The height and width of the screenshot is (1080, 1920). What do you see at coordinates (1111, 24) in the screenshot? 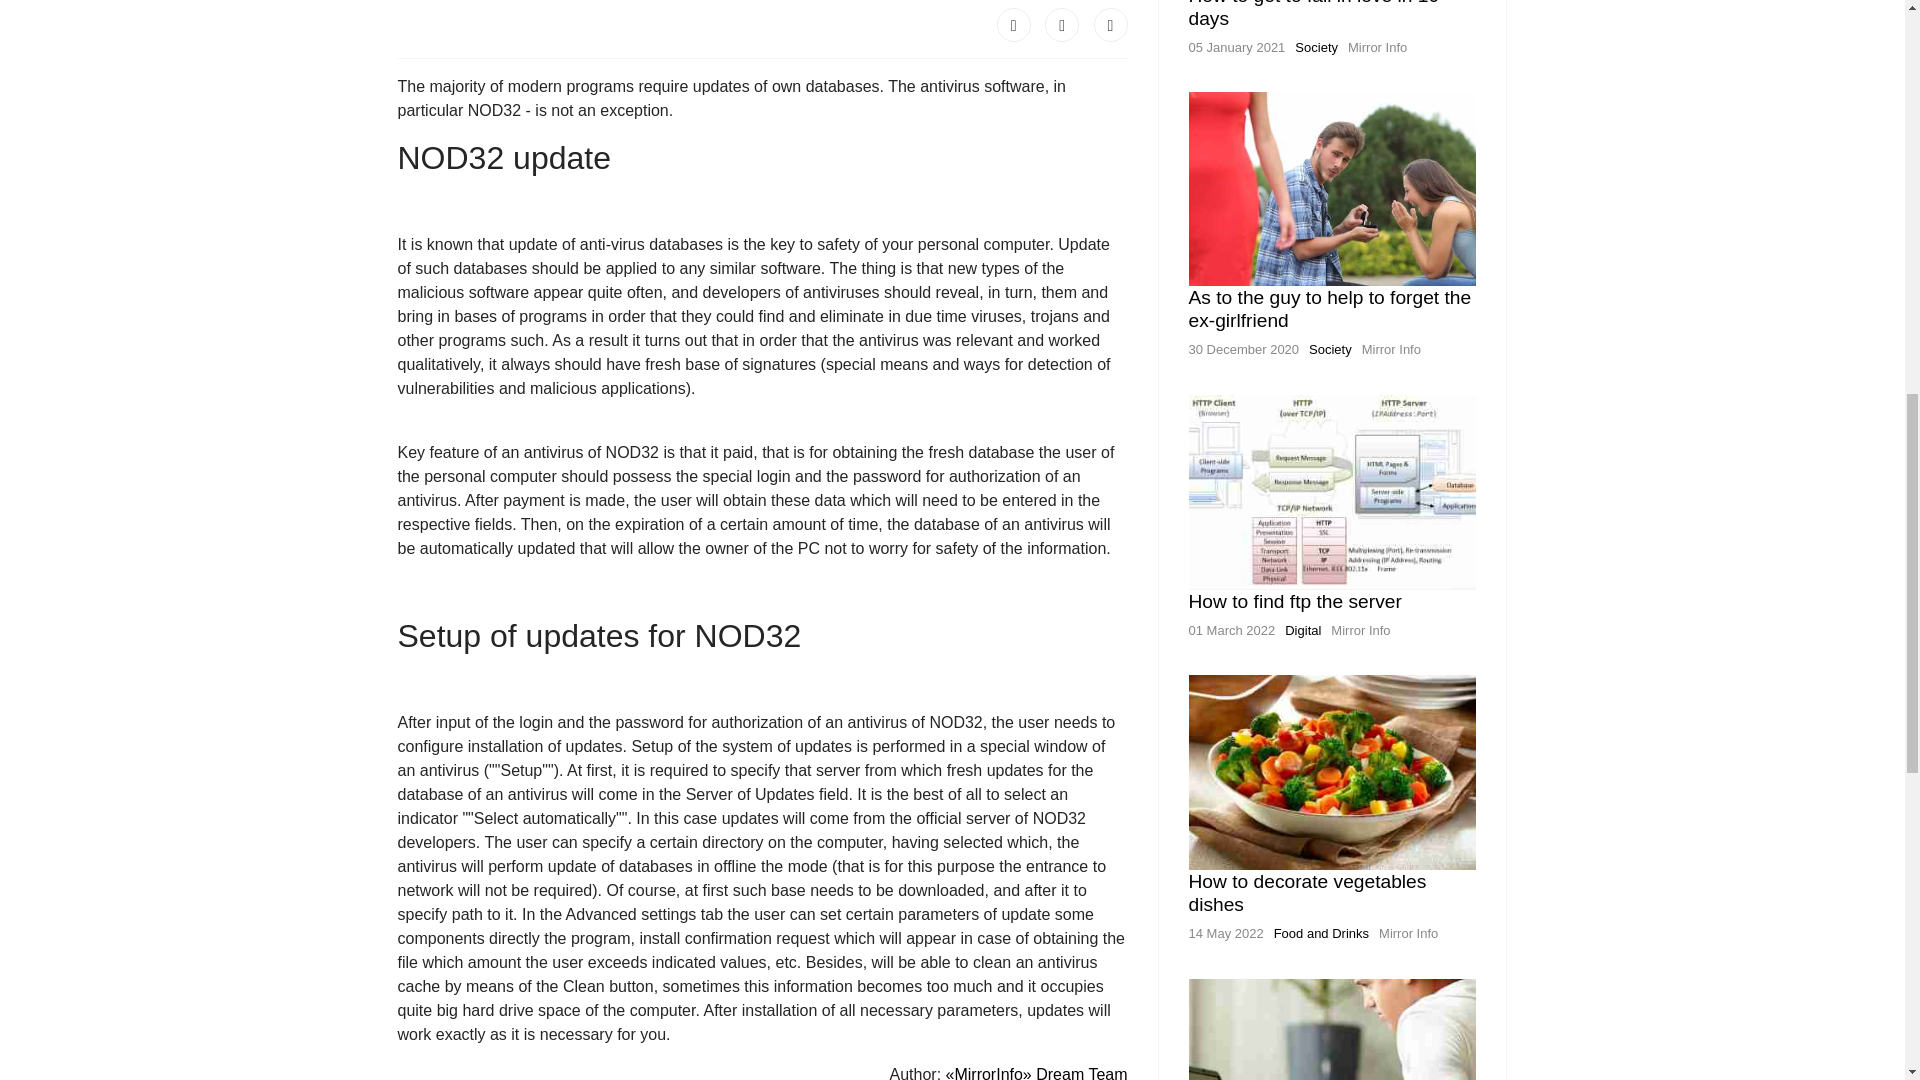
I see `LinkedIn` at bounding box center [1111, 24].